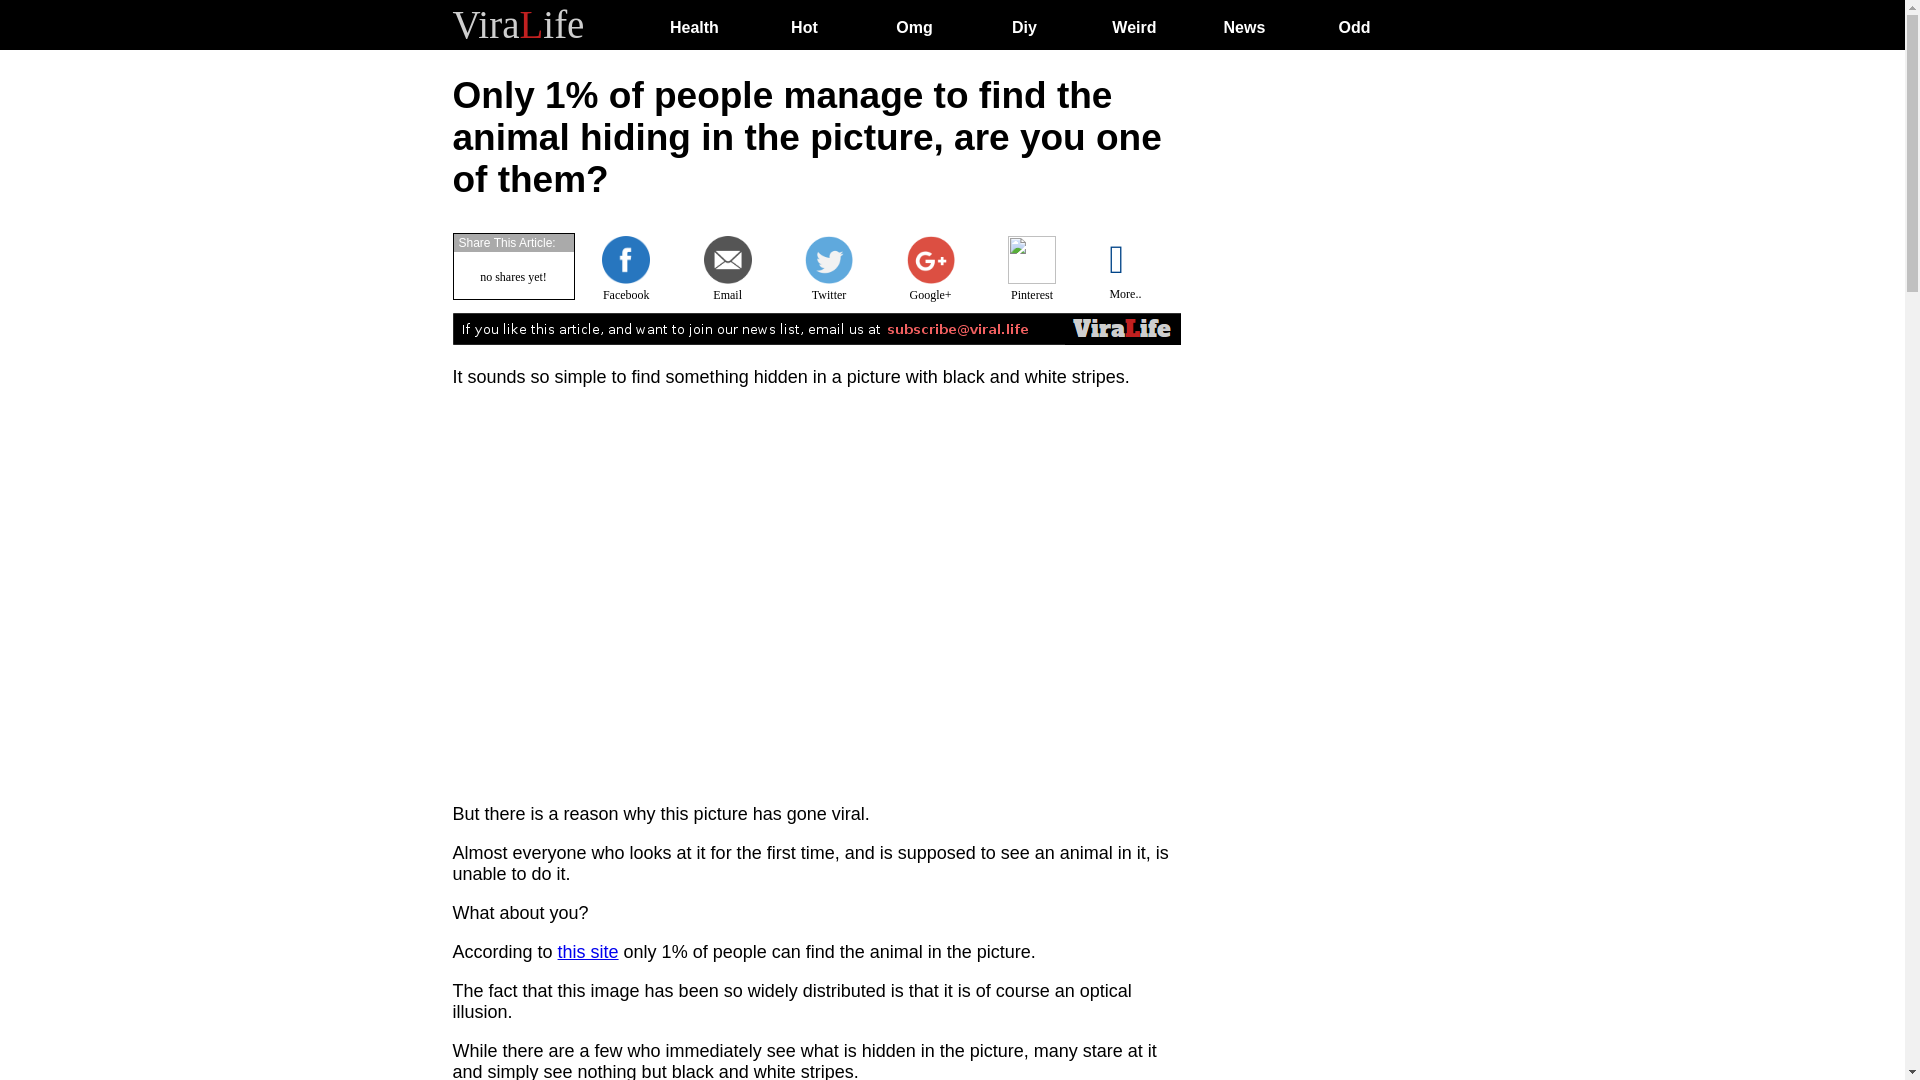 This screenshot has width=1920, height=1080. Describe the element at coordinates (1024, 27) in the screenshot. I see `Diy` at that location.